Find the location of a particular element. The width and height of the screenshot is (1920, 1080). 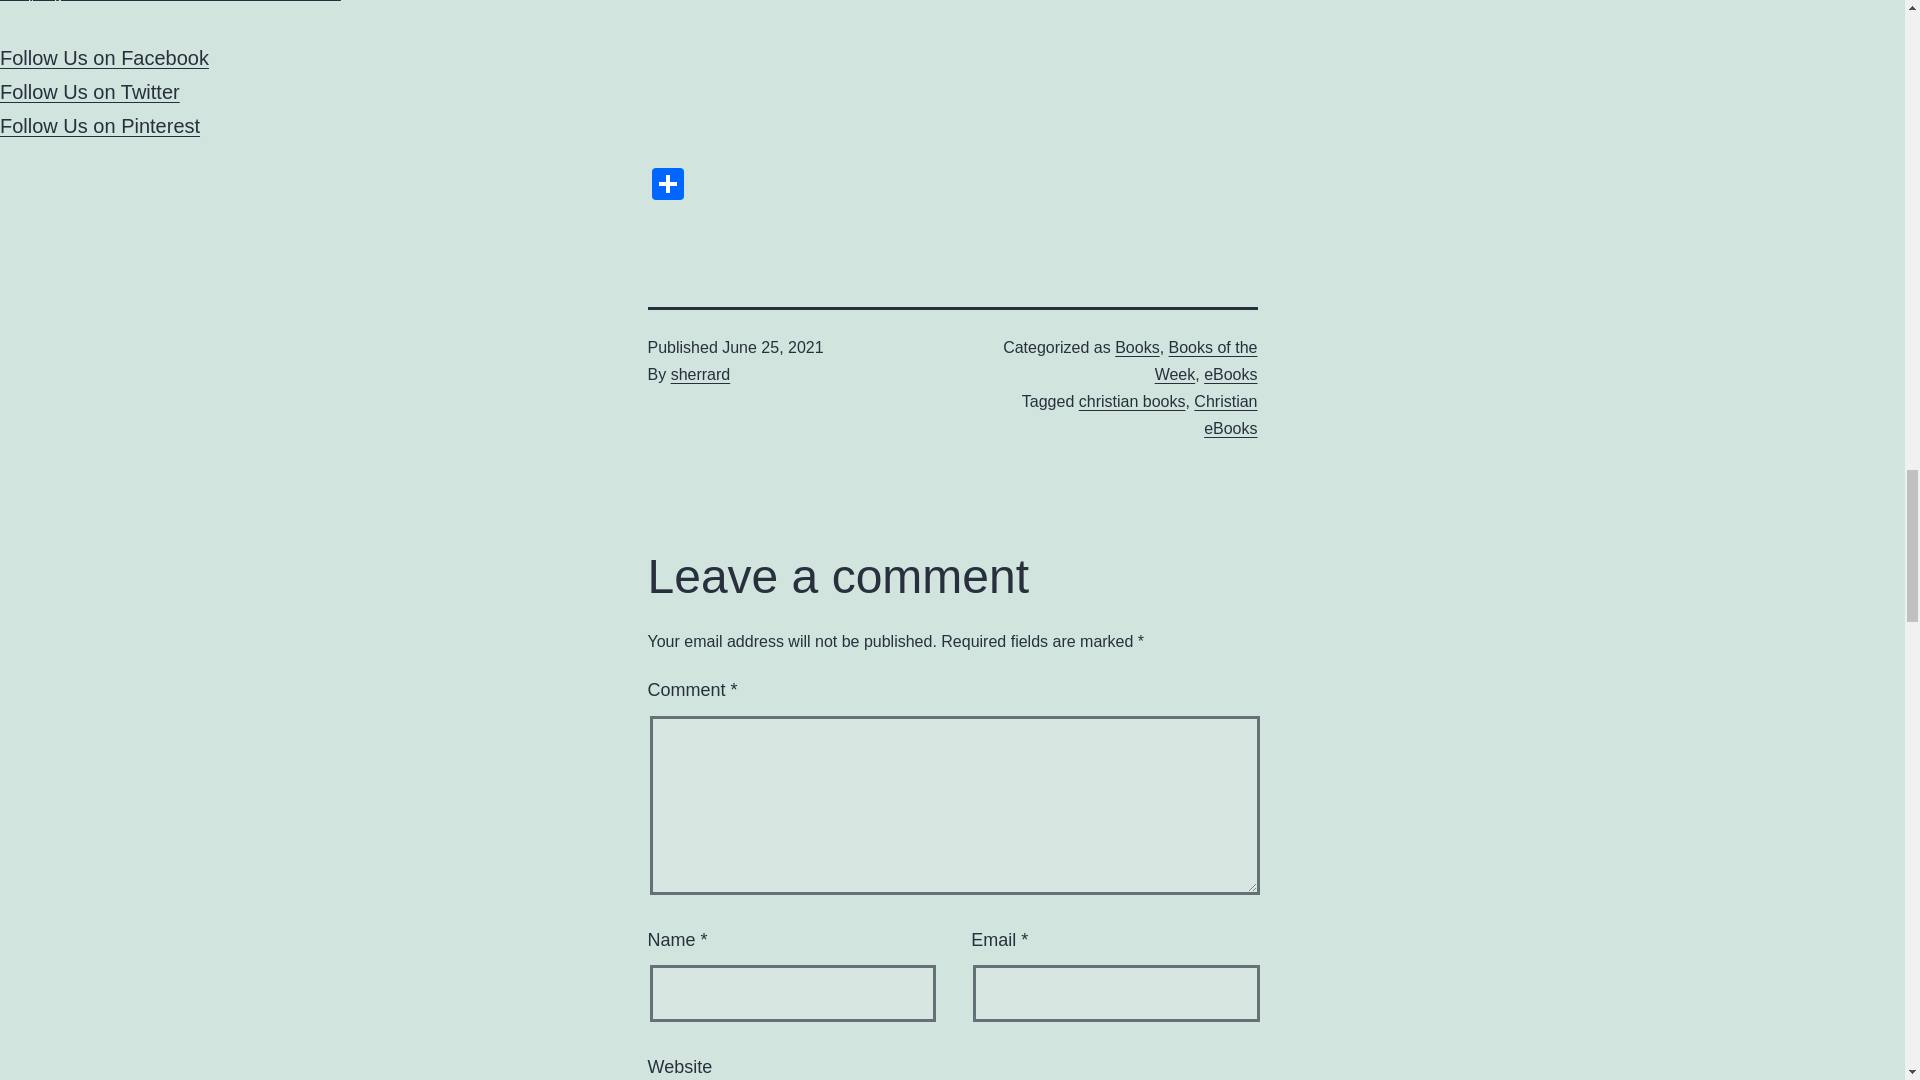

sherrard is located at coordinates (700, 374).